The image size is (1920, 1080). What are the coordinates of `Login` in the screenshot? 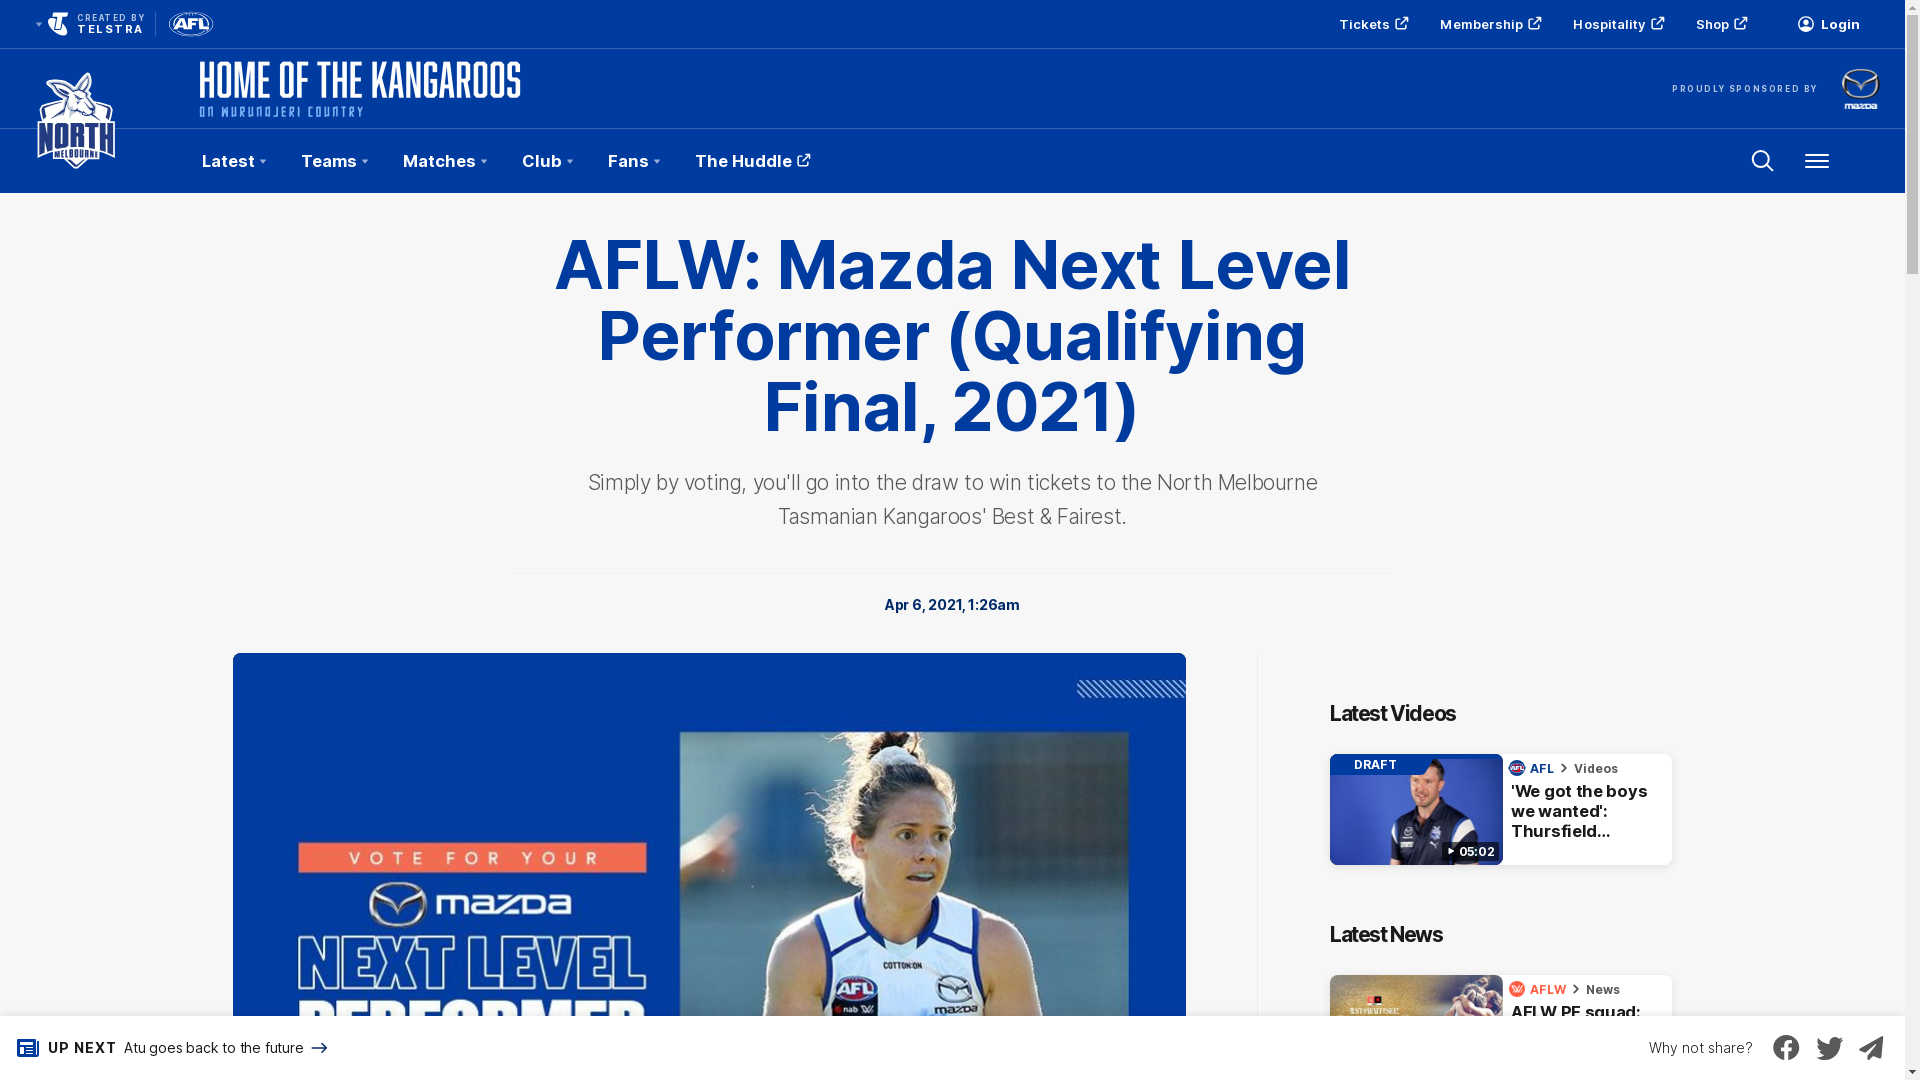 It's located at (1828, 24).